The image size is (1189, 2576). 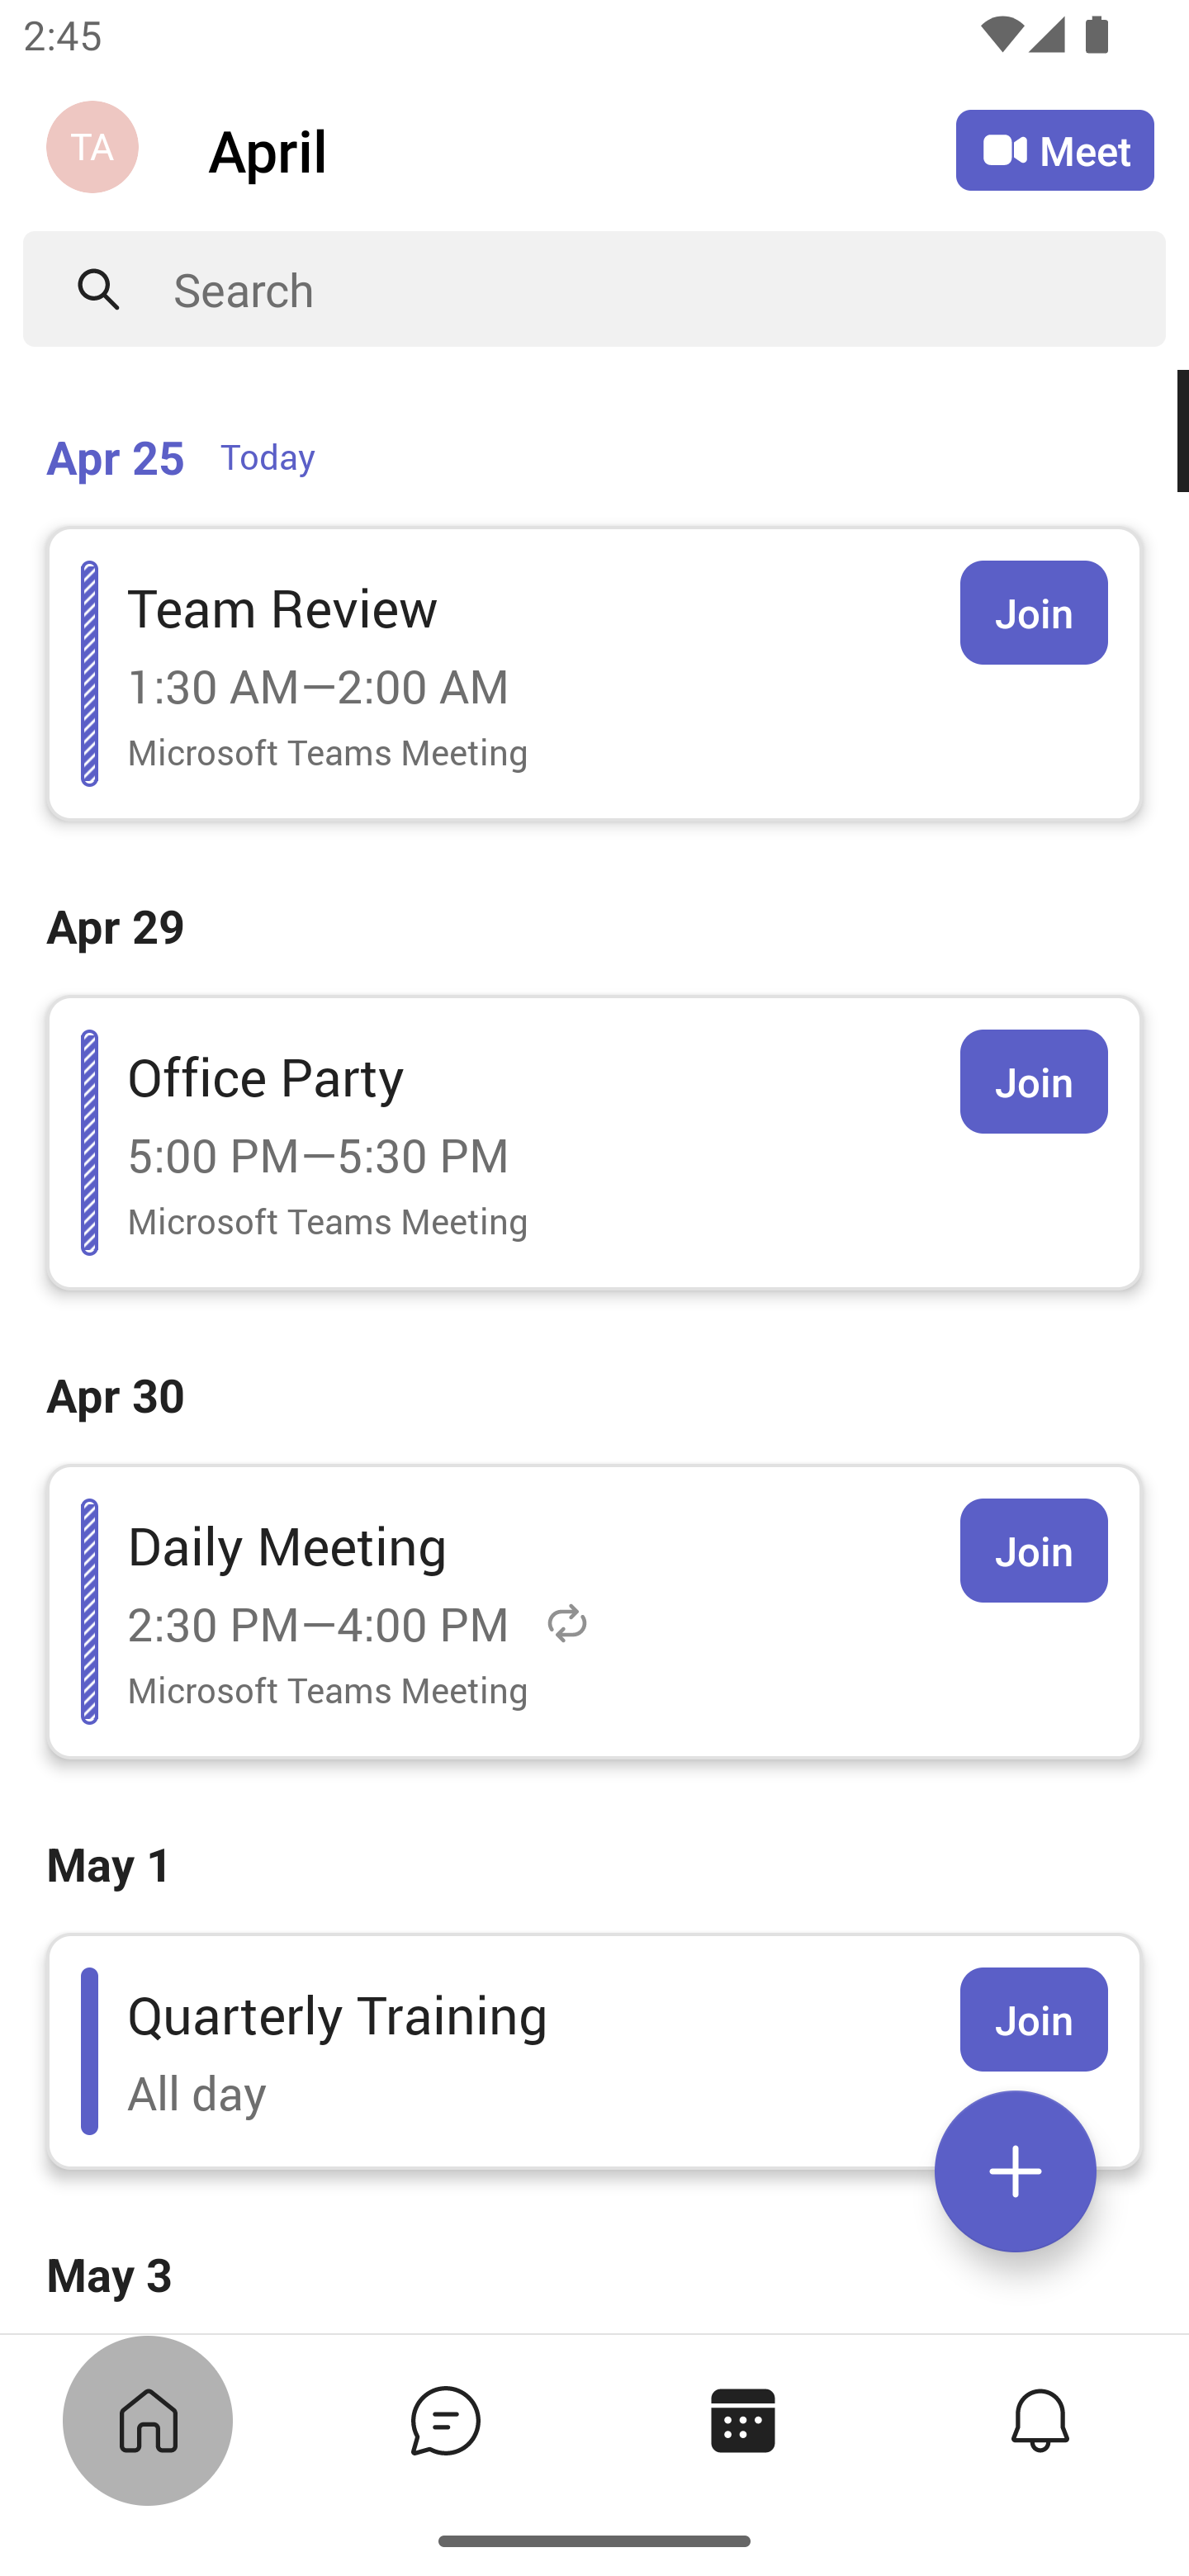 What do you see at coordinates (96, 150) in the screenshot?
I see `Navigation` at bounding box center [96, 150].